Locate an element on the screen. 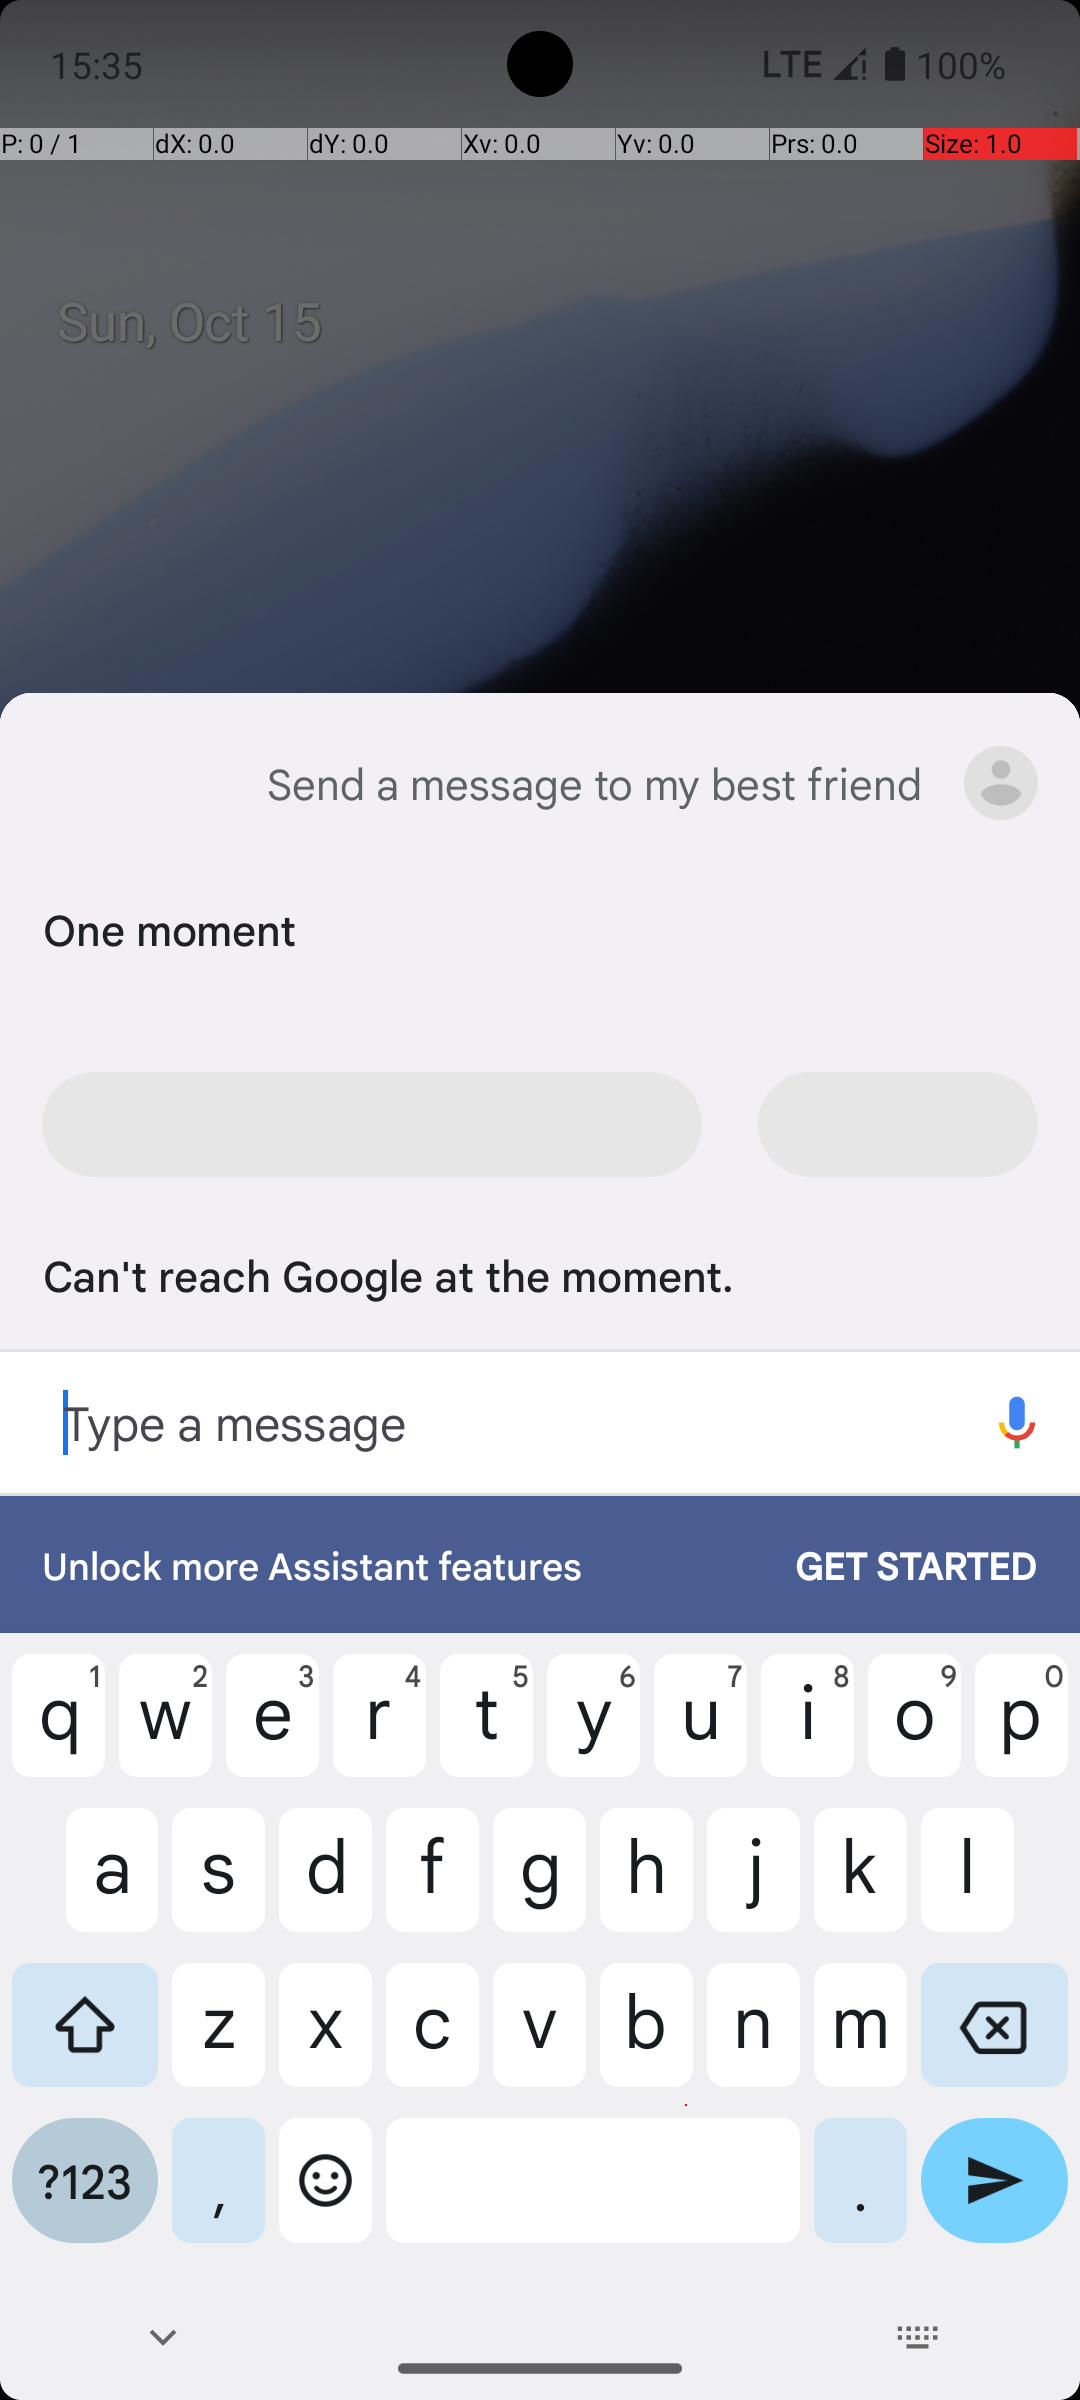 This screenshot has height=2400, width=1080. Unlock more Assistant features is located at coordinates (398, 1564).